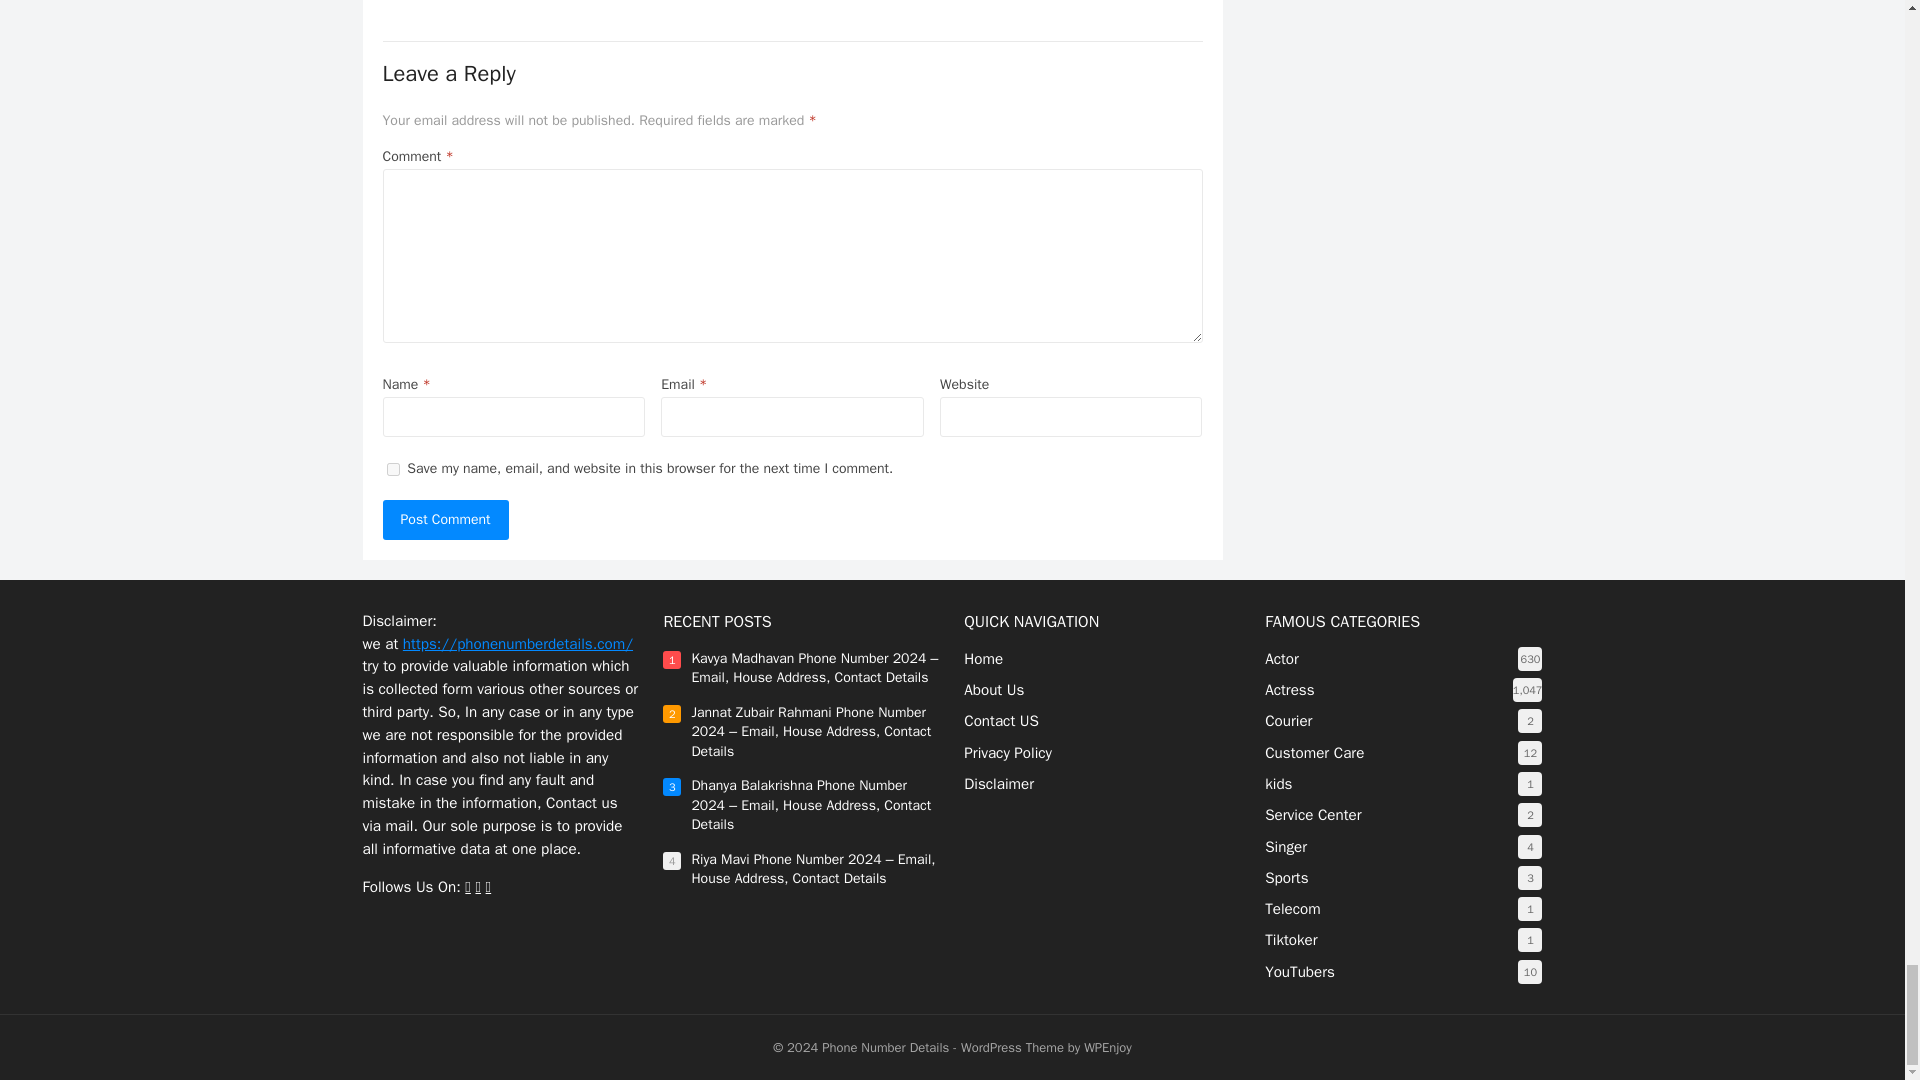  Describe the element at coordinates (445, 520) in the screenshot. I see `Post Comment` at that location.